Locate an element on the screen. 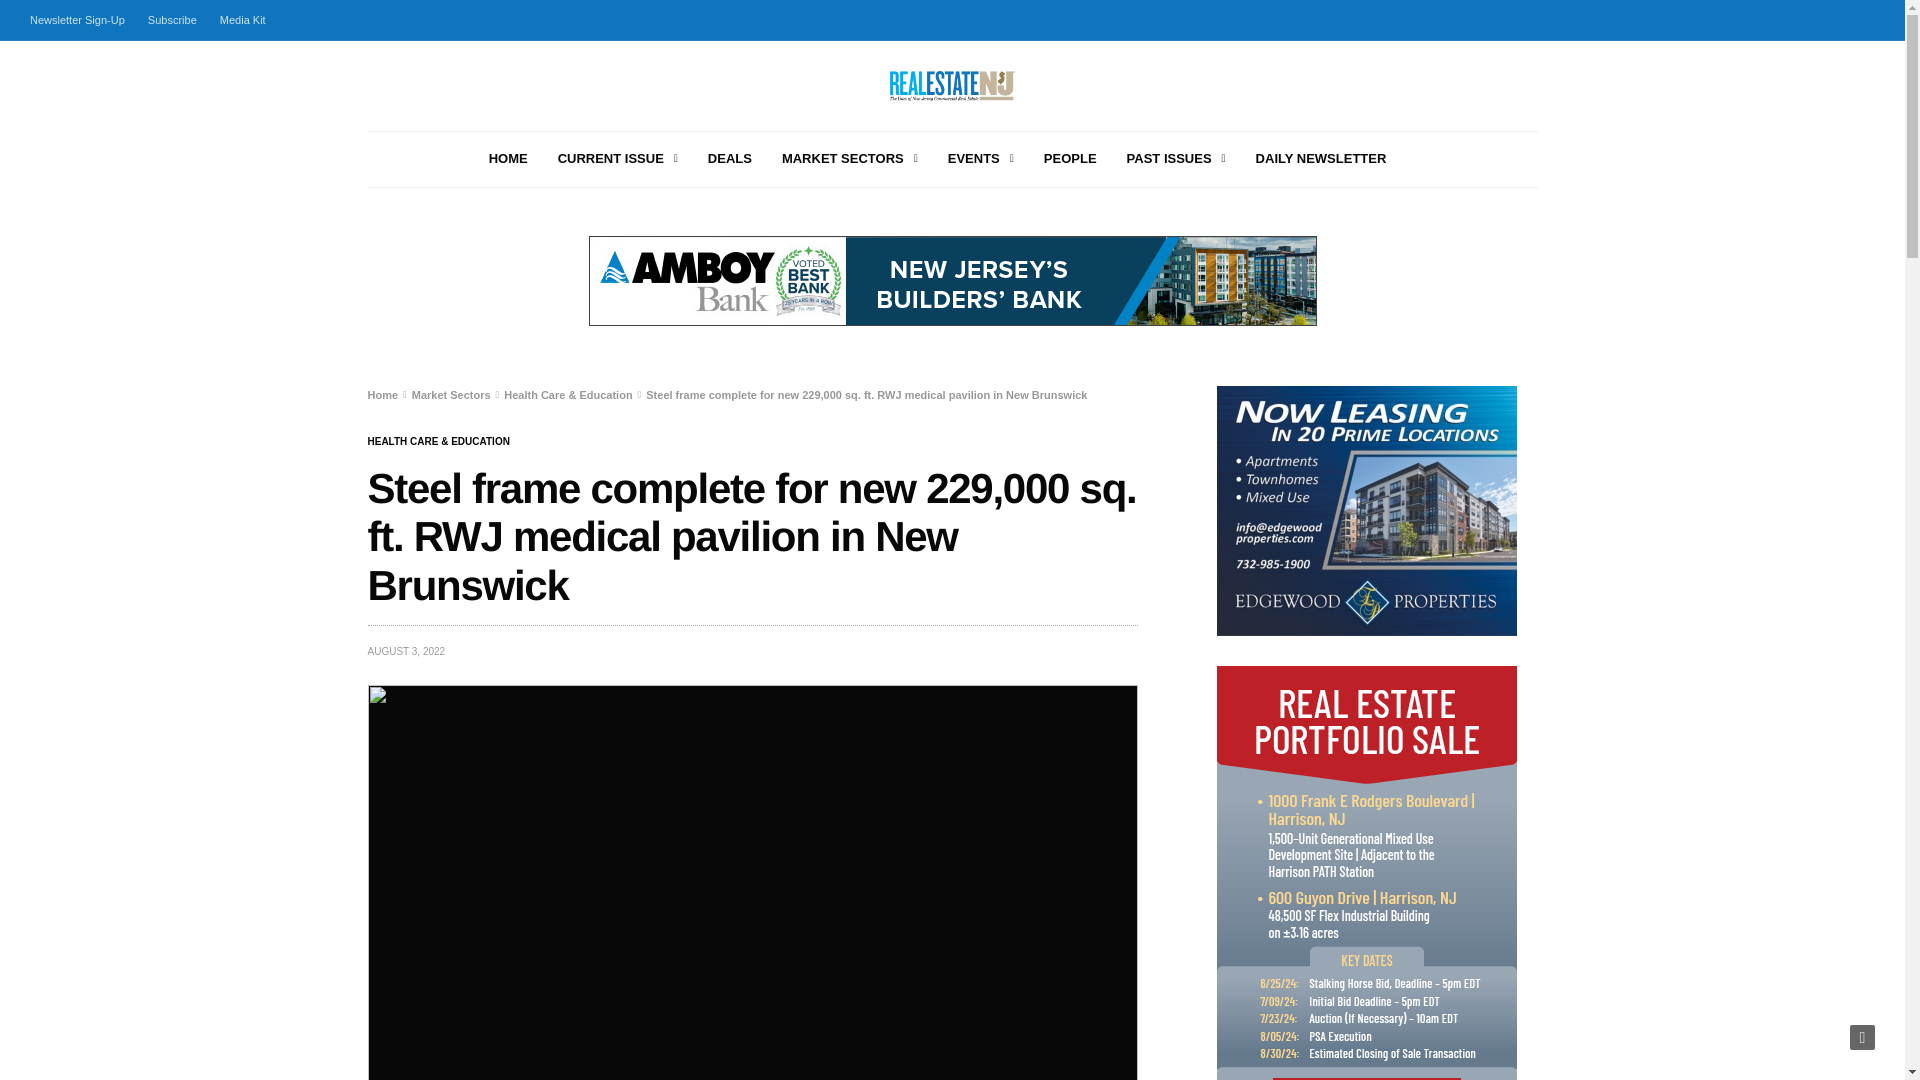  MARKET SECTORS is located at coordinates (849, 159).